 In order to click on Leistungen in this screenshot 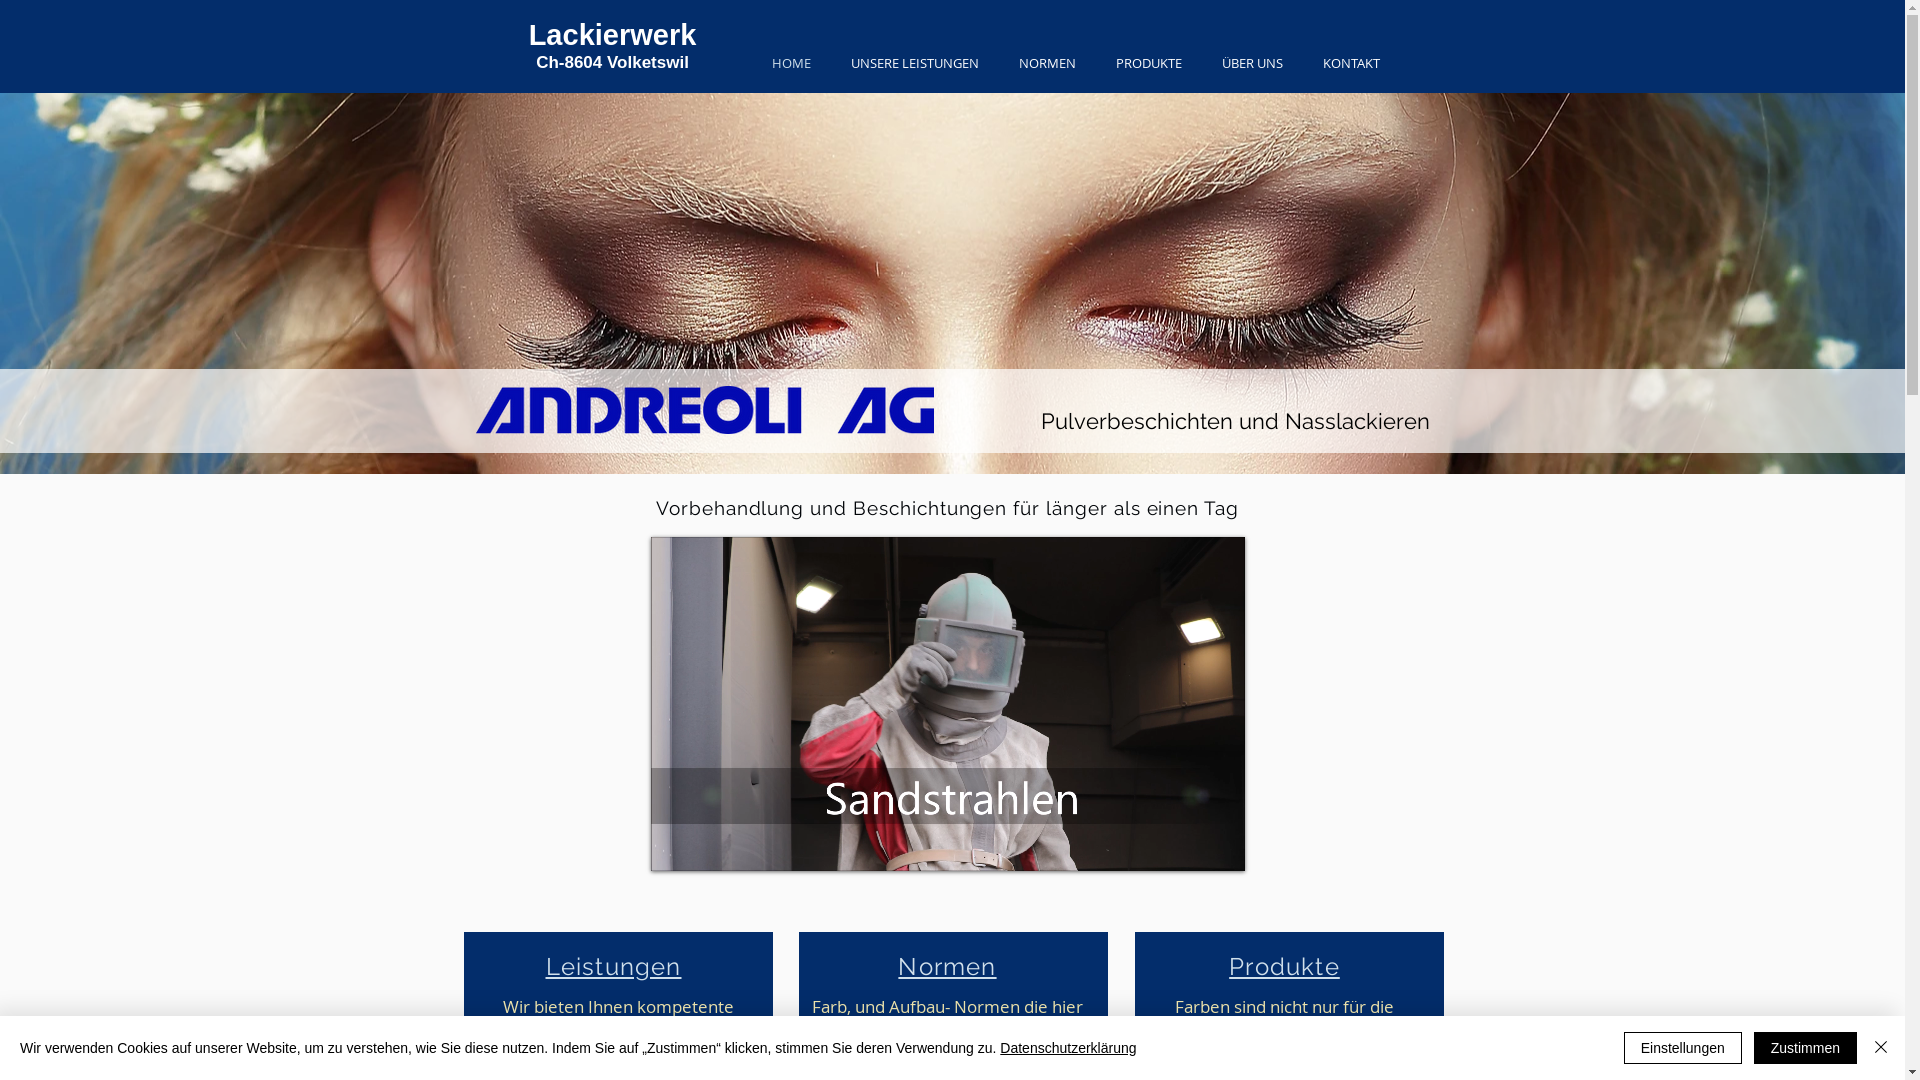, I will do `click(614, 966)`.